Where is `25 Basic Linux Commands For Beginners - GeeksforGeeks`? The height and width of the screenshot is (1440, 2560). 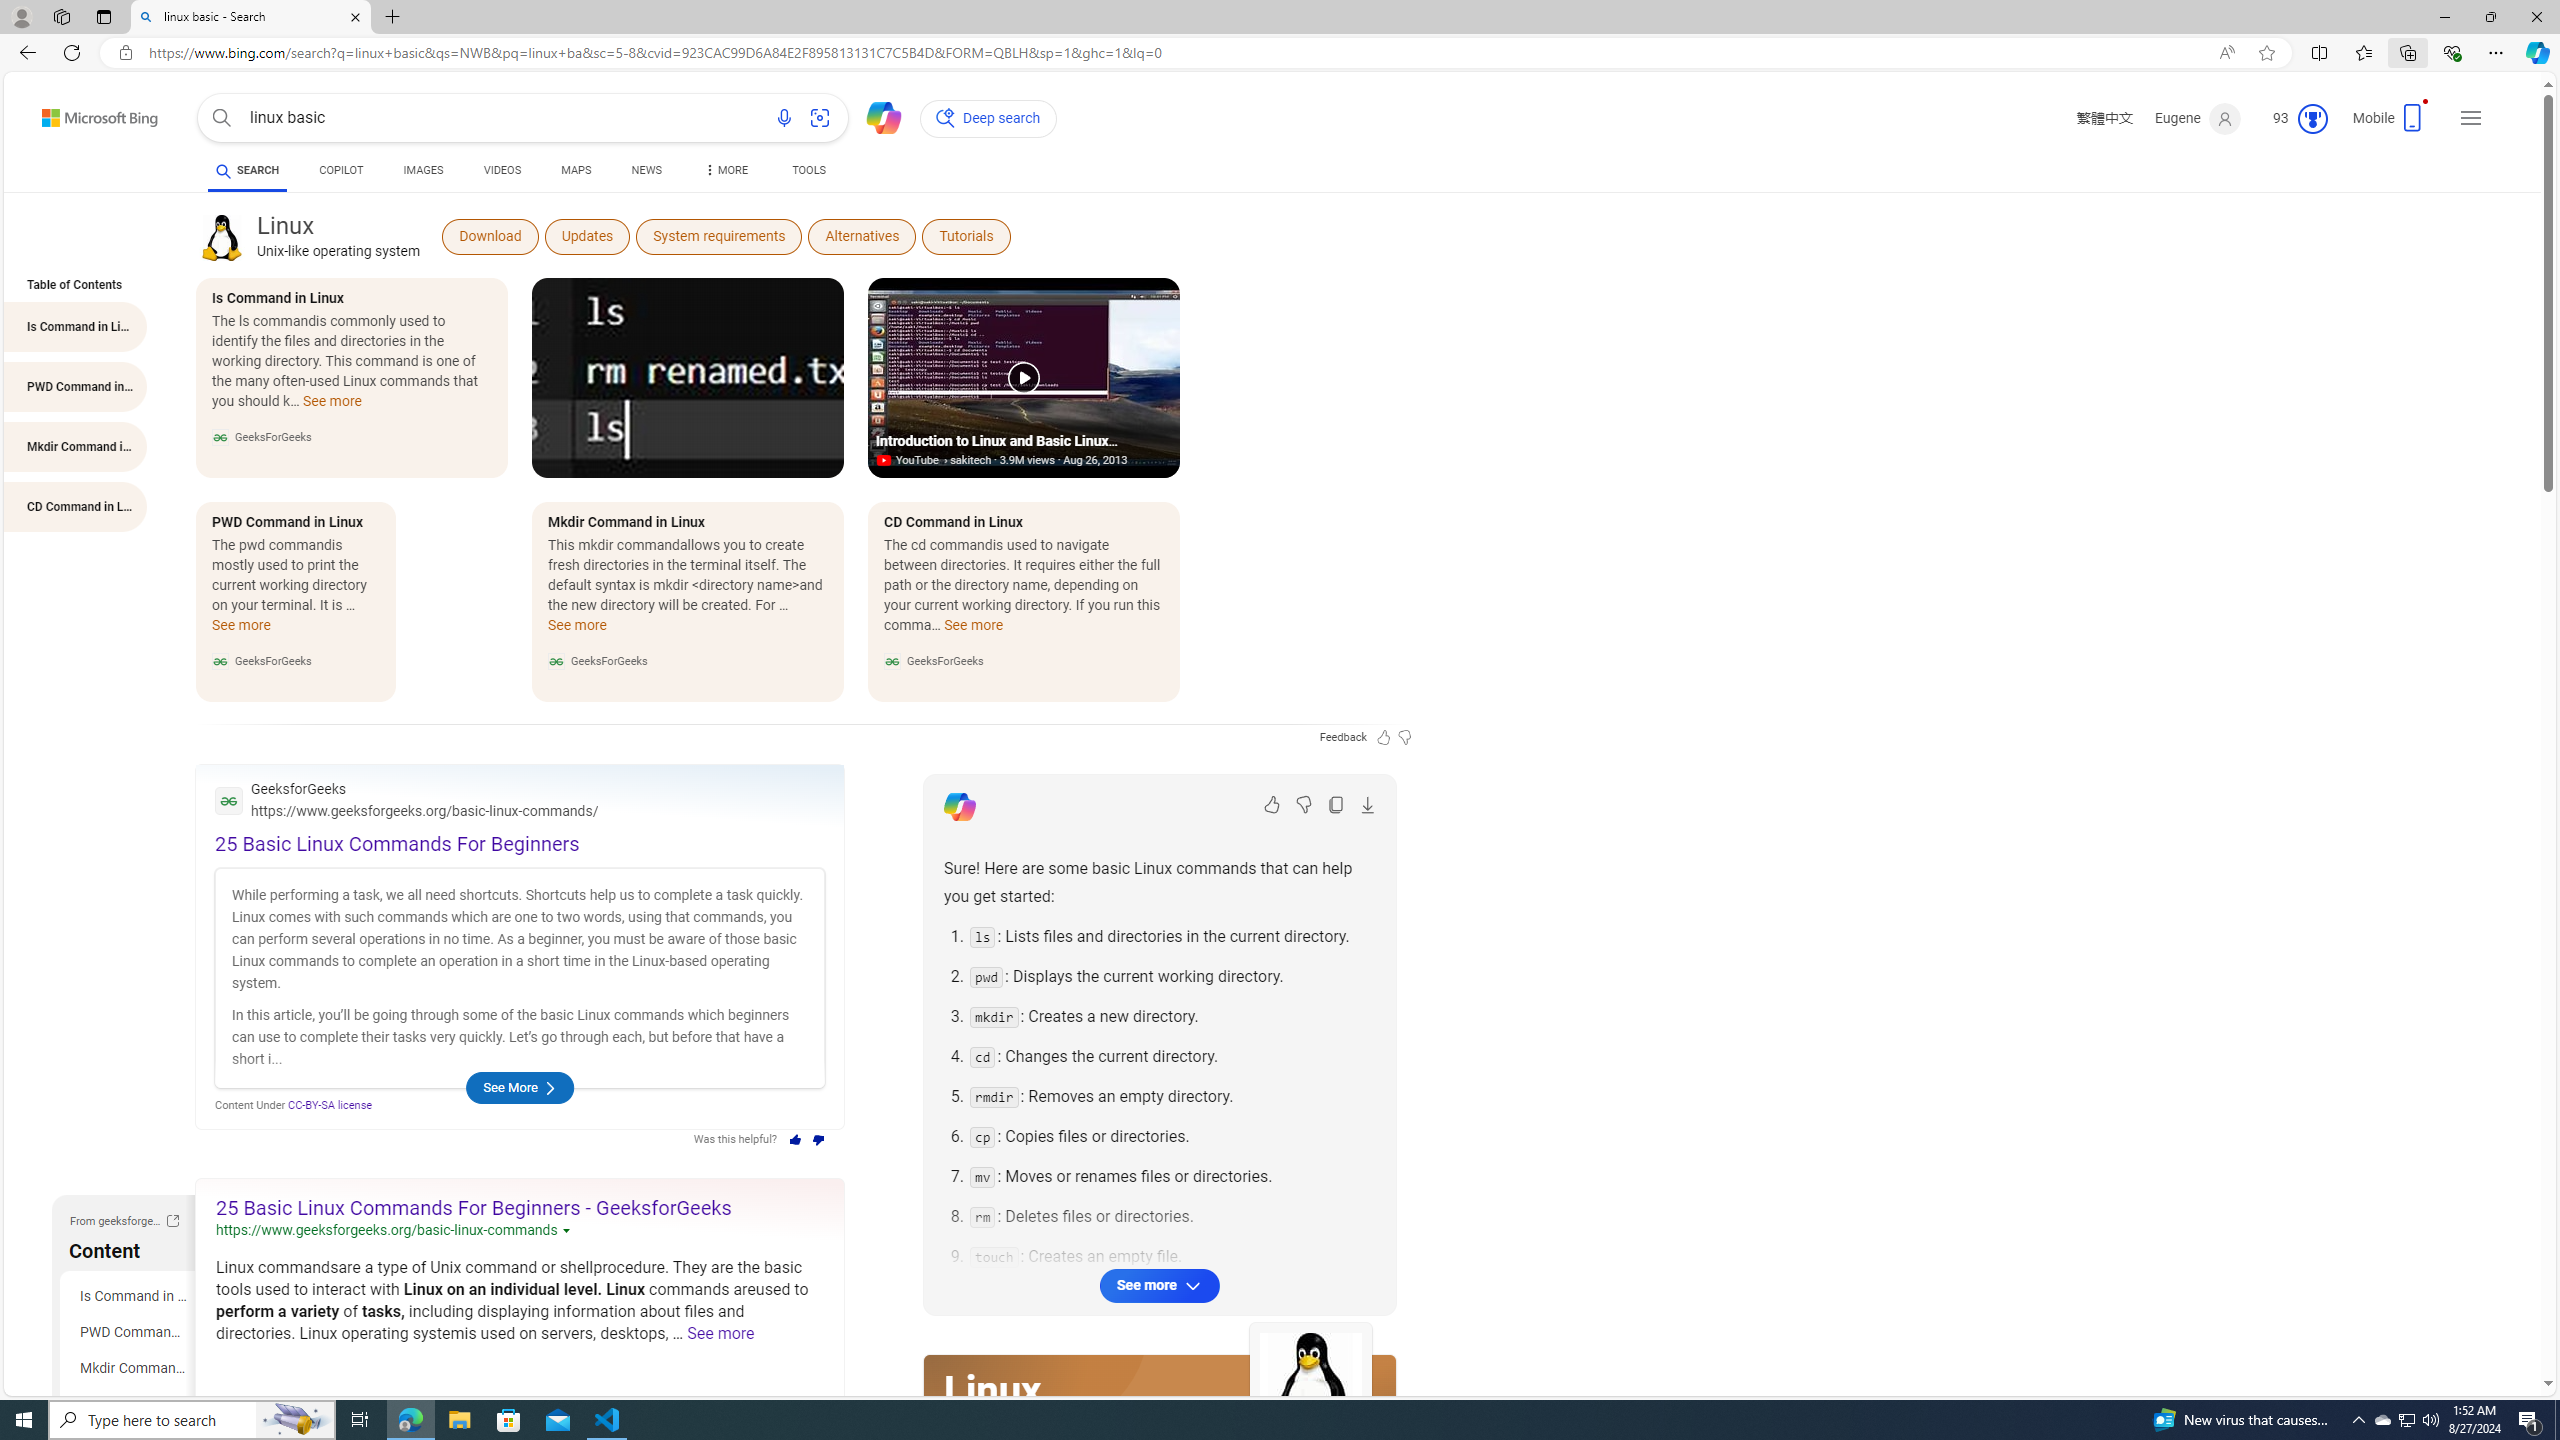 25 Basic Linux Commands For Beginners - GeeksforGeeks is located at coordinates (474, 1208).